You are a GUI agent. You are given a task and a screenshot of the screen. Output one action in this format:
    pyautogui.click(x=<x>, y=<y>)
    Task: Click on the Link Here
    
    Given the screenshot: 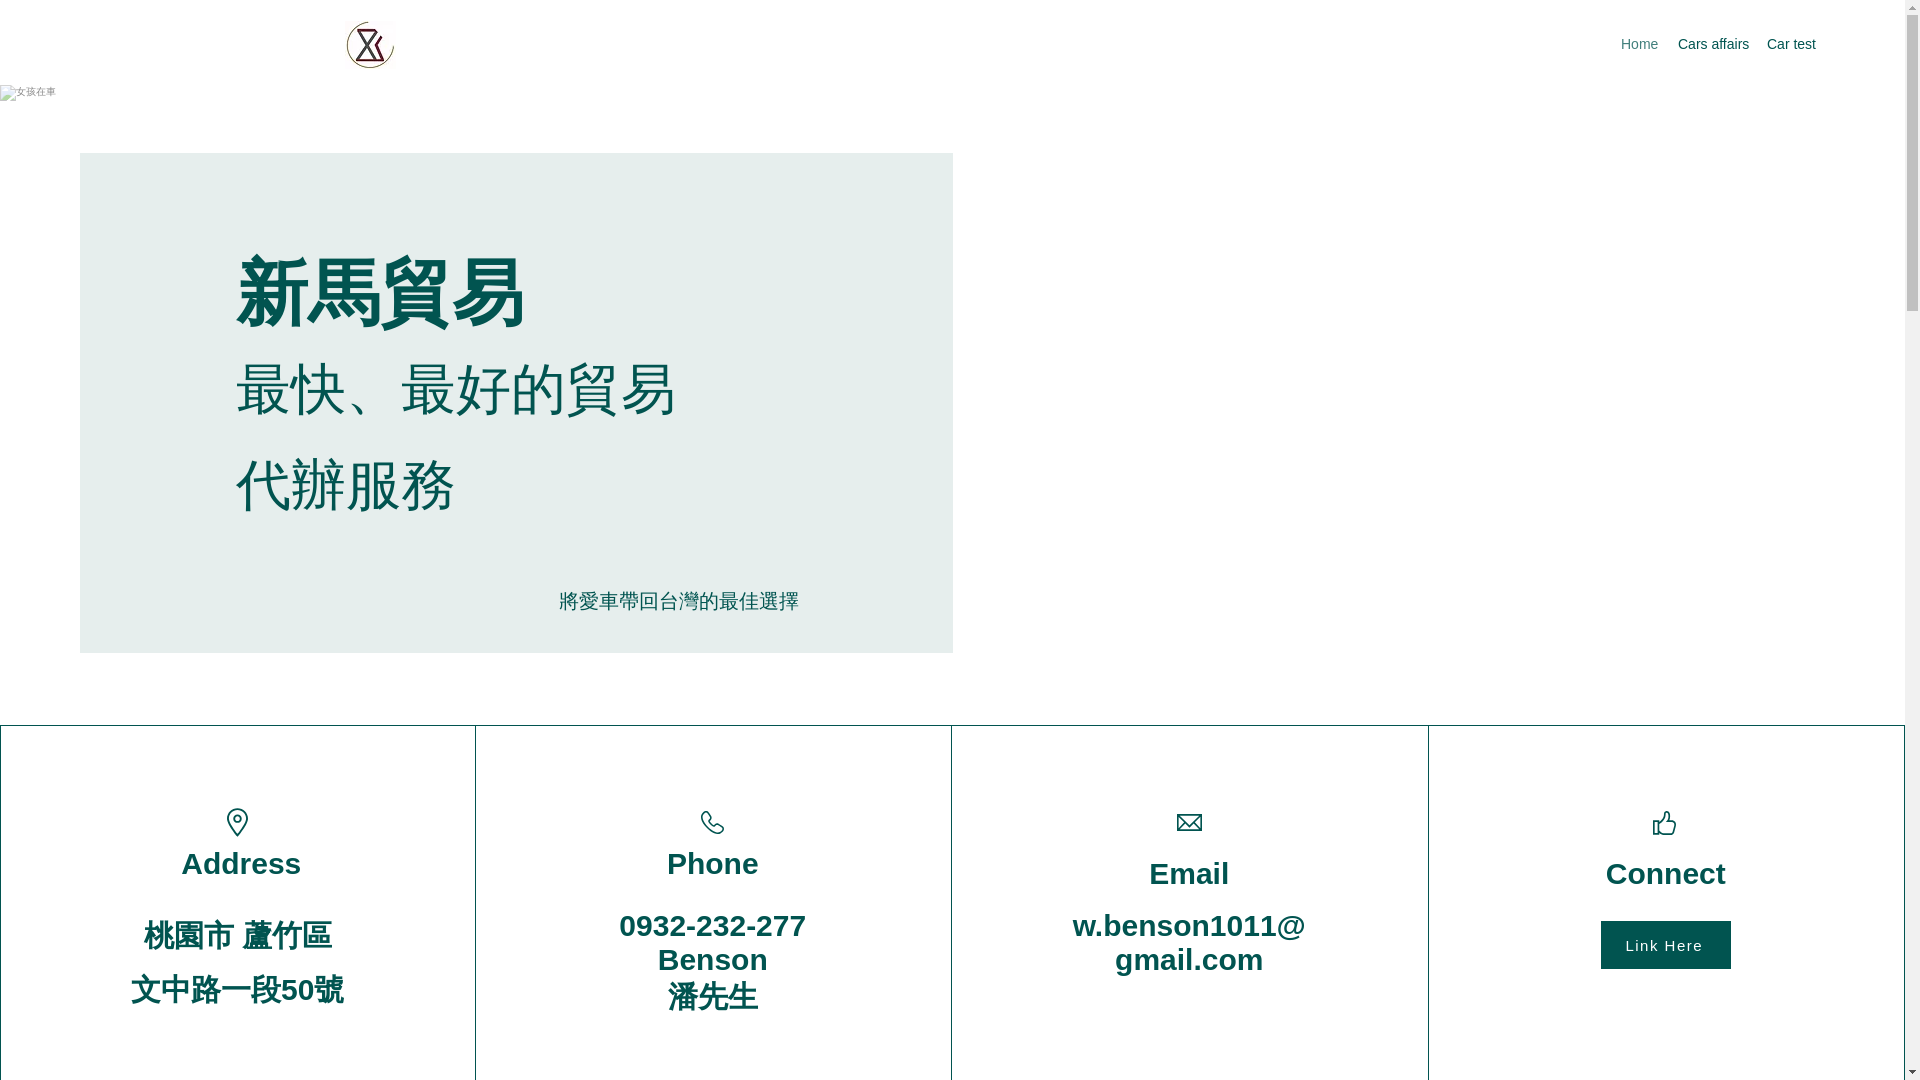 What is the action you would take?
    pyautogui.click(x=1666, y=944)
    